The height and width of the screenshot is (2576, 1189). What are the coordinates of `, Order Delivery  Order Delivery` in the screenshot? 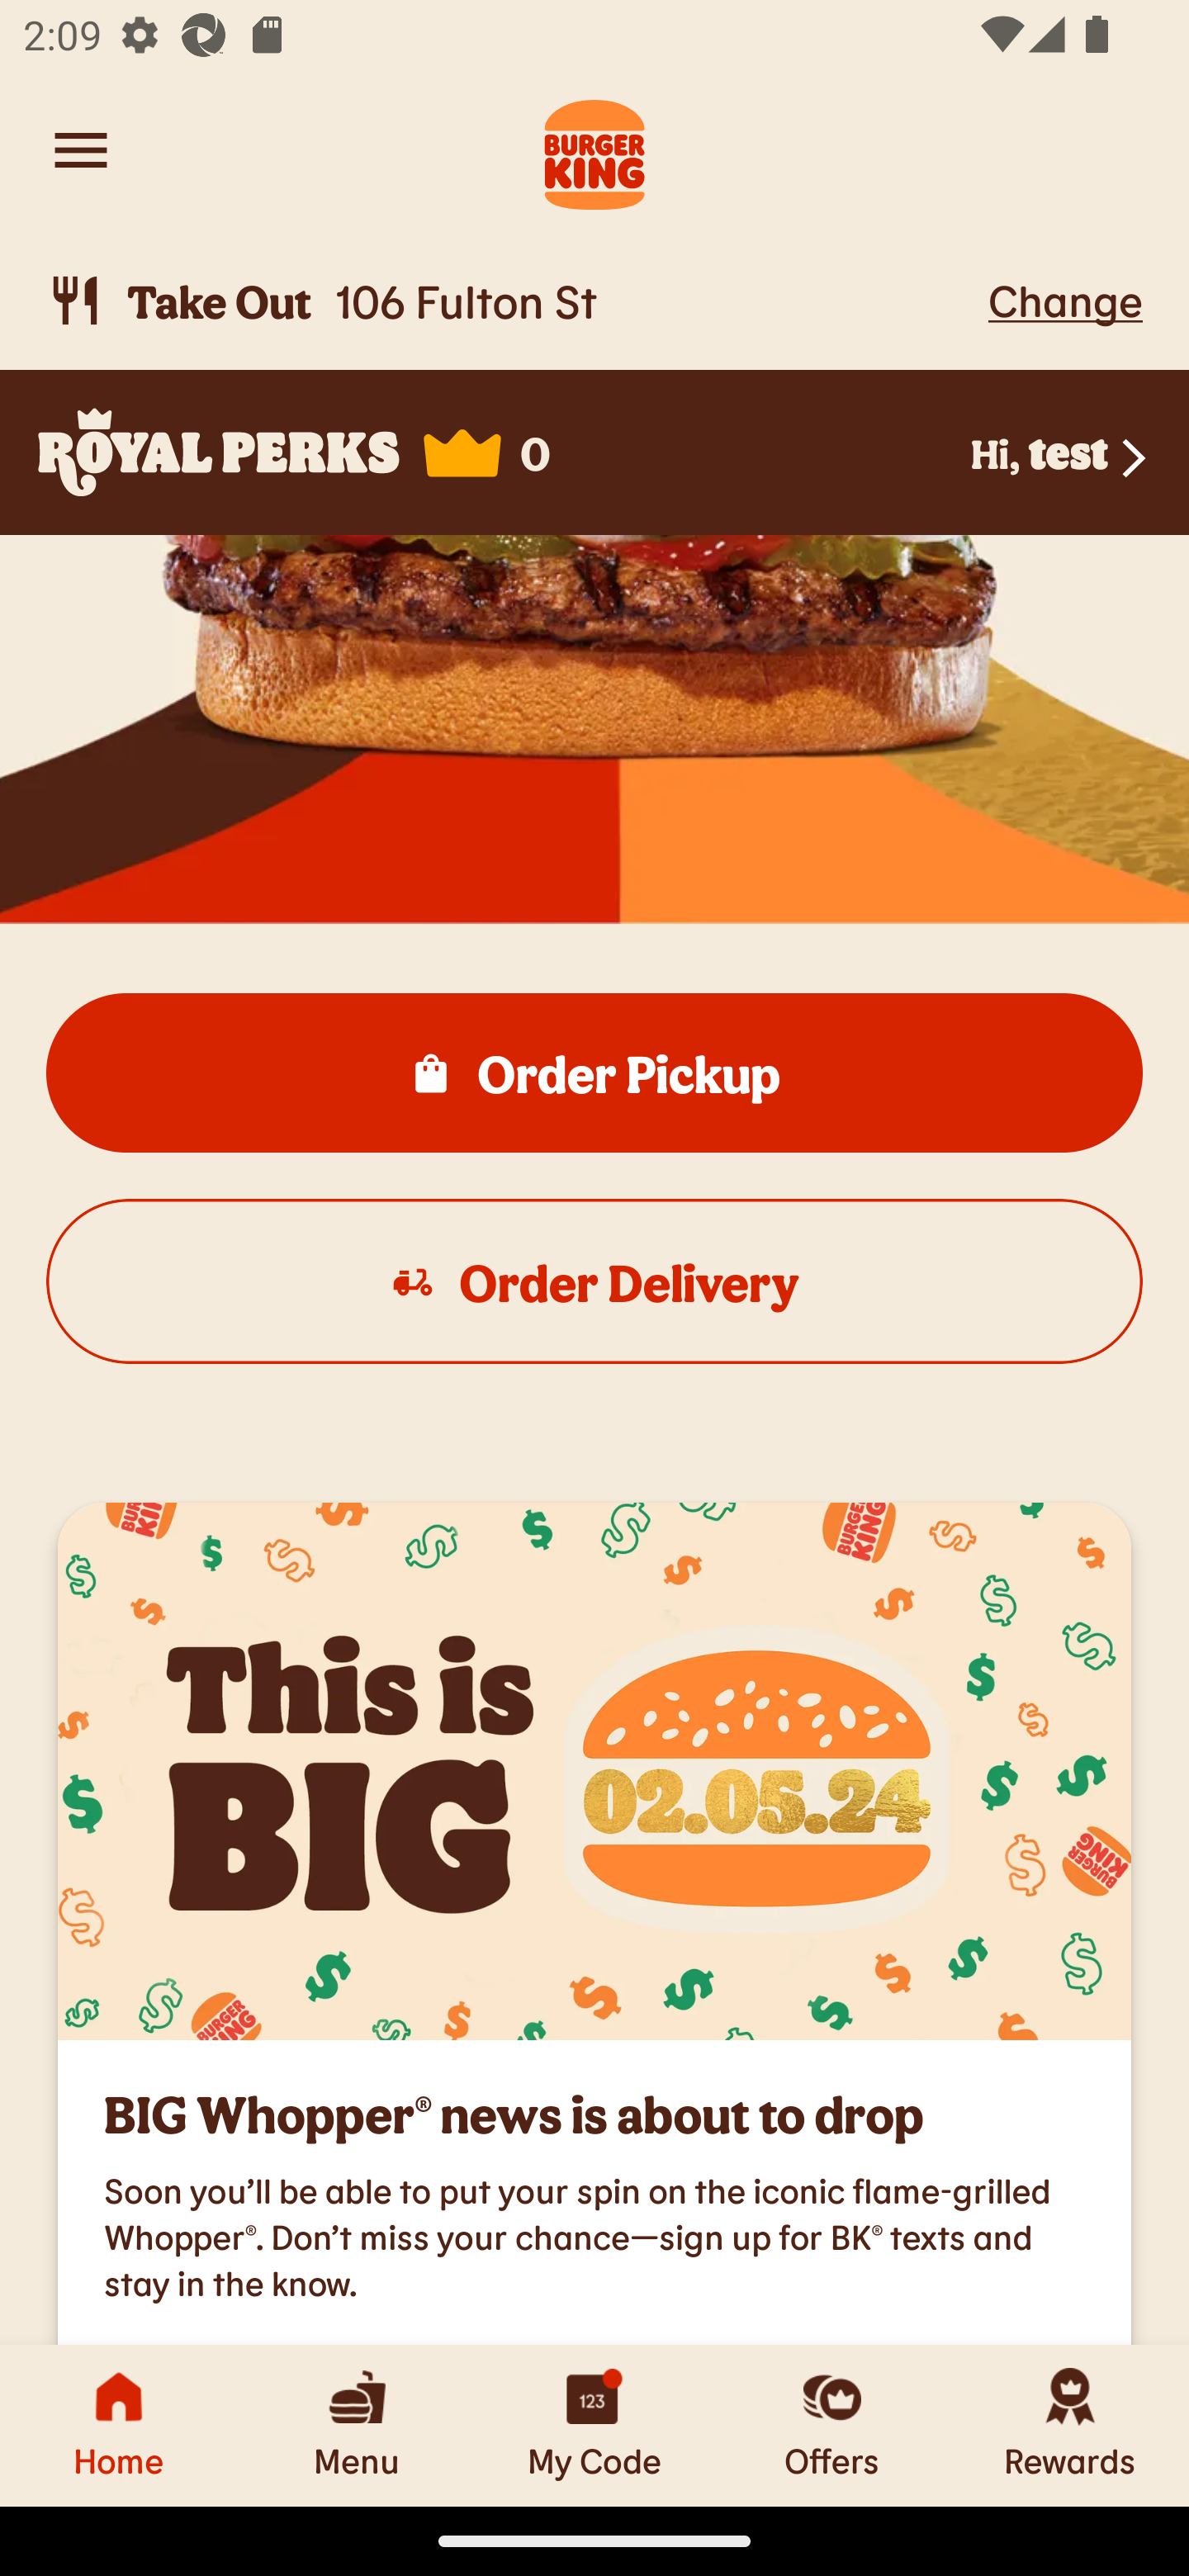 It's located at (594, 1280).